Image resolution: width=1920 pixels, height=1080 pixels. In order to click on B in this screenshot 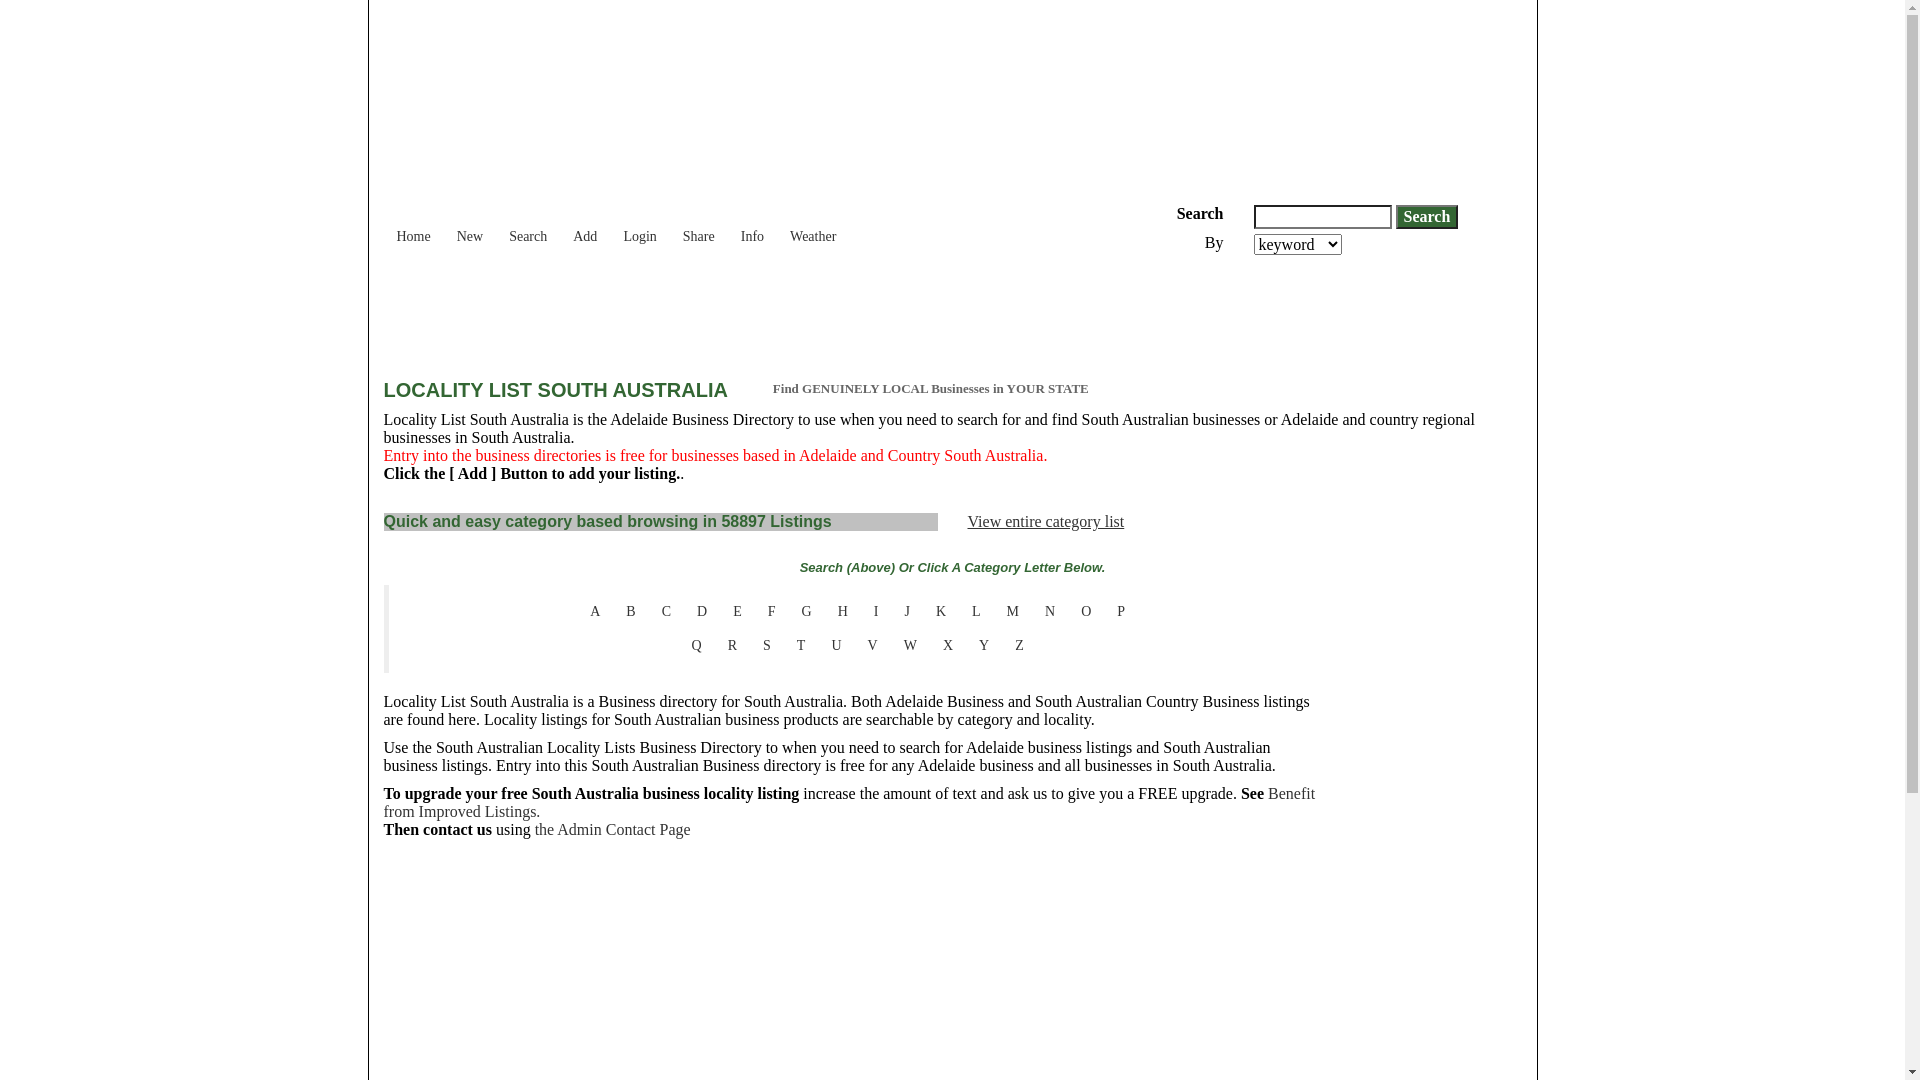, I will do `click(630, 612)`.